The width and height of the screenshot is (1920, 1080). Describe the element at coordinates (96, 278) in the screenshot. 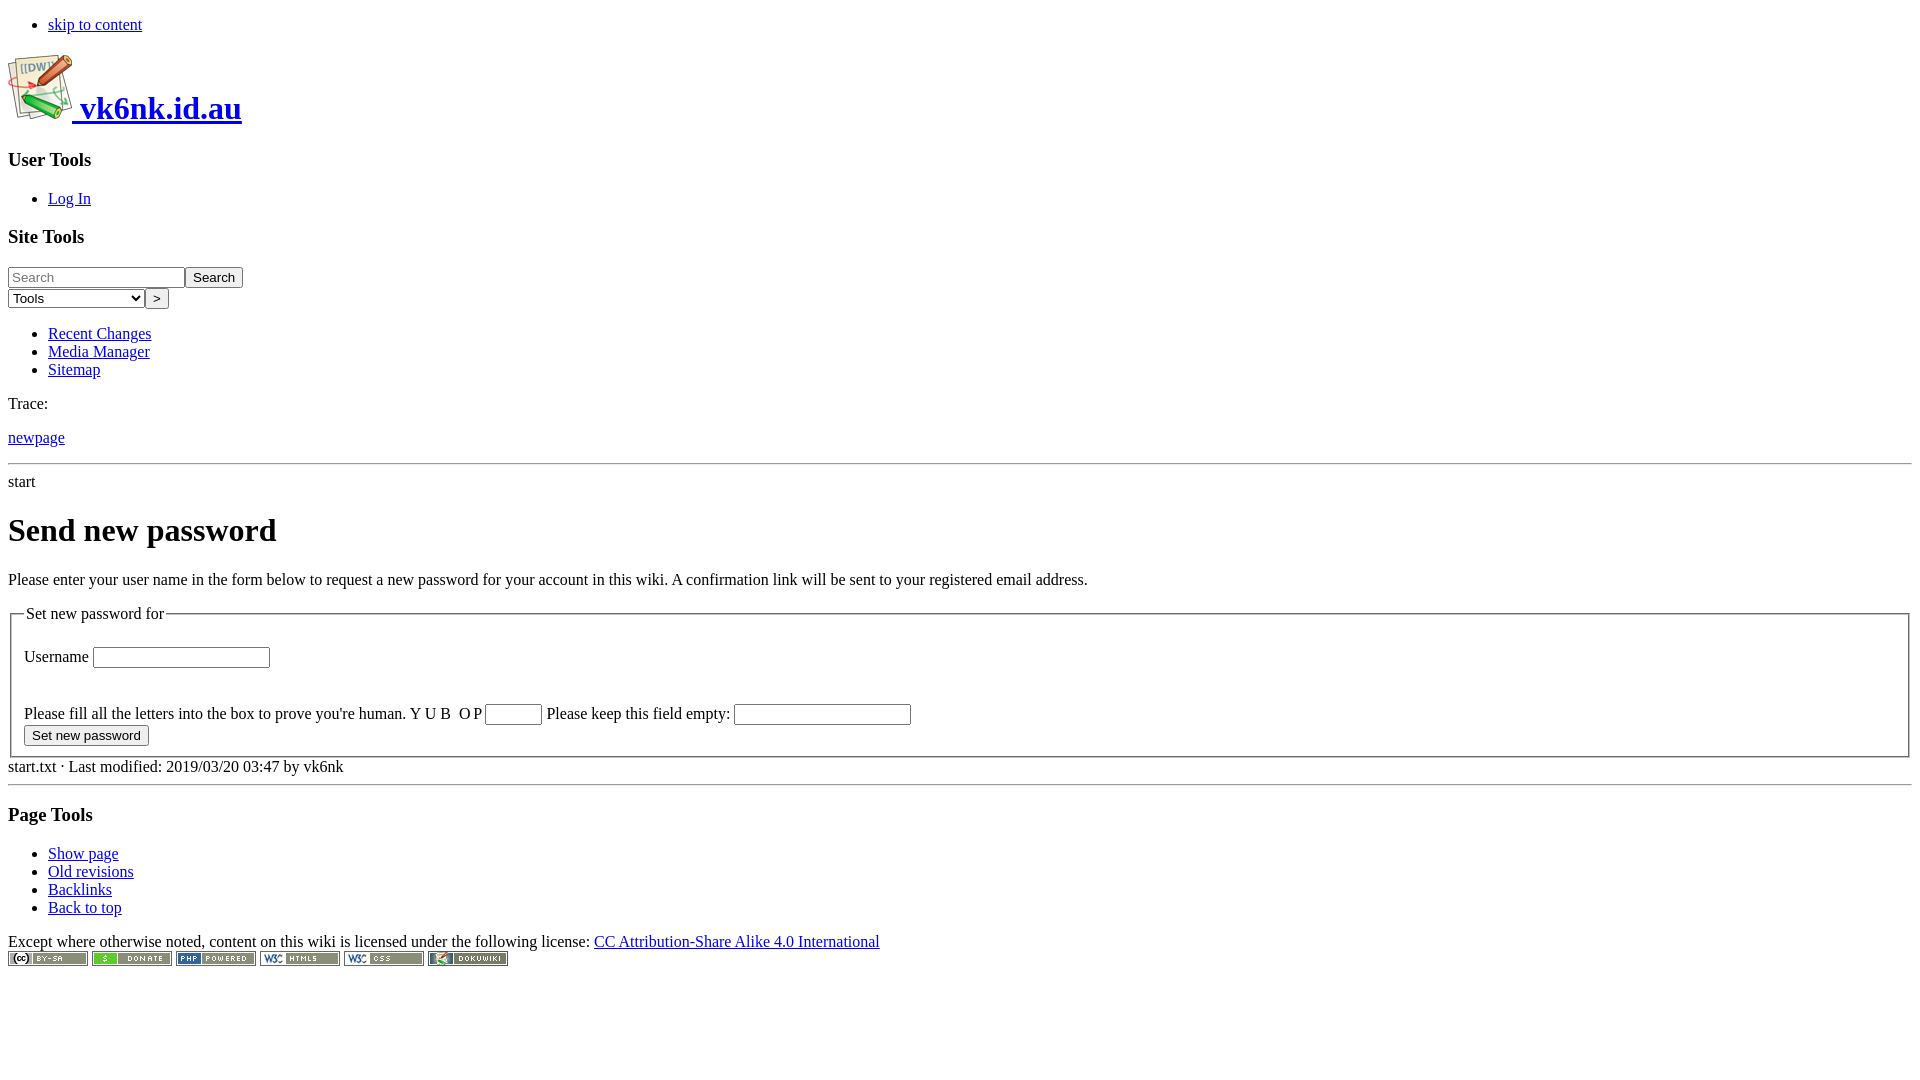

I see `[F]` at that location.